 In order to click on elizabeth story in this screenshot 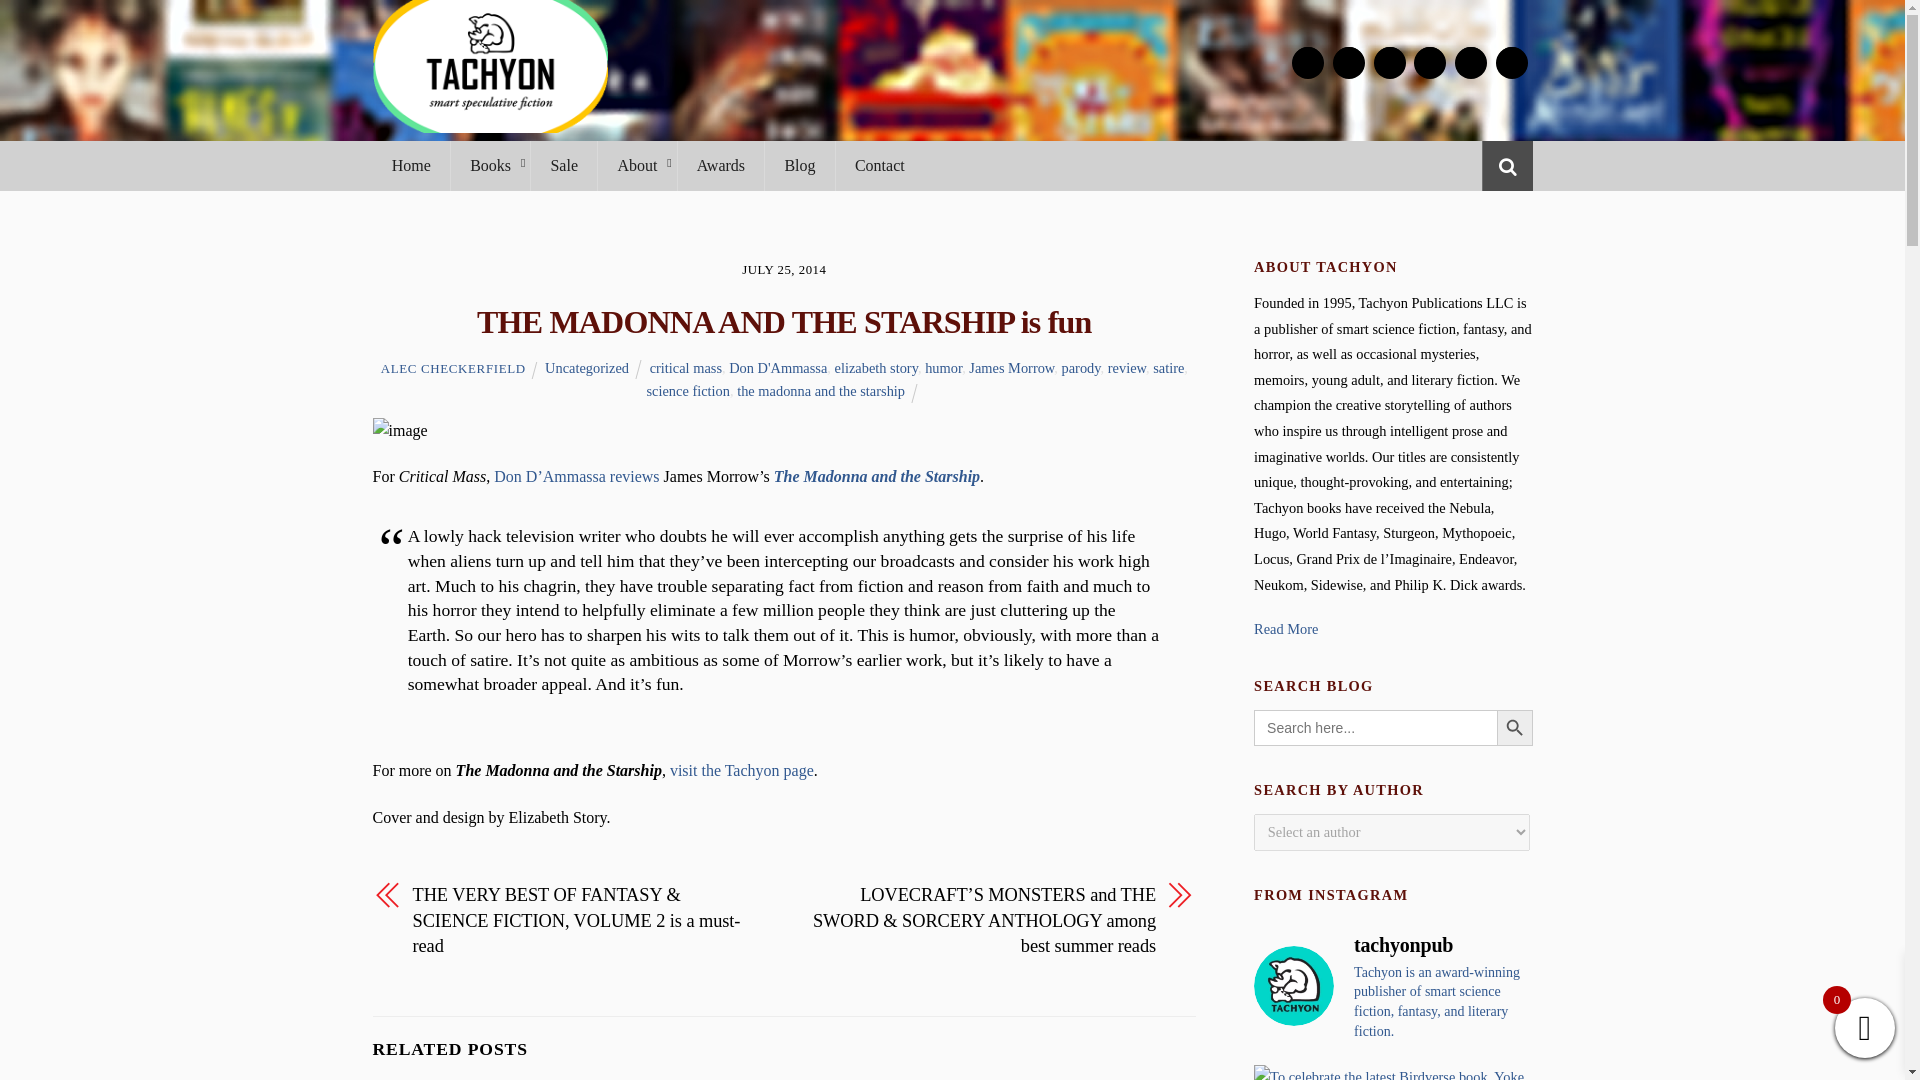, I will do `click(876, 367)`.